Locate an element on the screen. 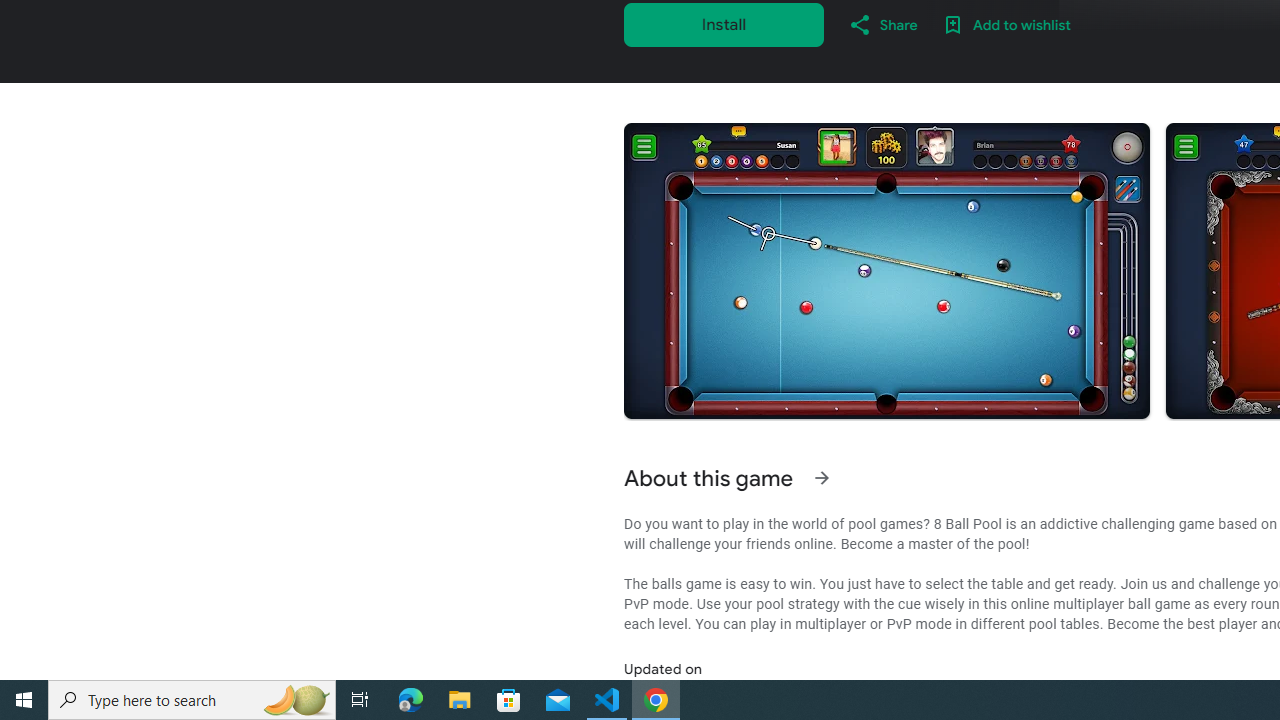 This screenshot has height=720, width=1280. Add to wishlist is located at coordinates (1006, 24).